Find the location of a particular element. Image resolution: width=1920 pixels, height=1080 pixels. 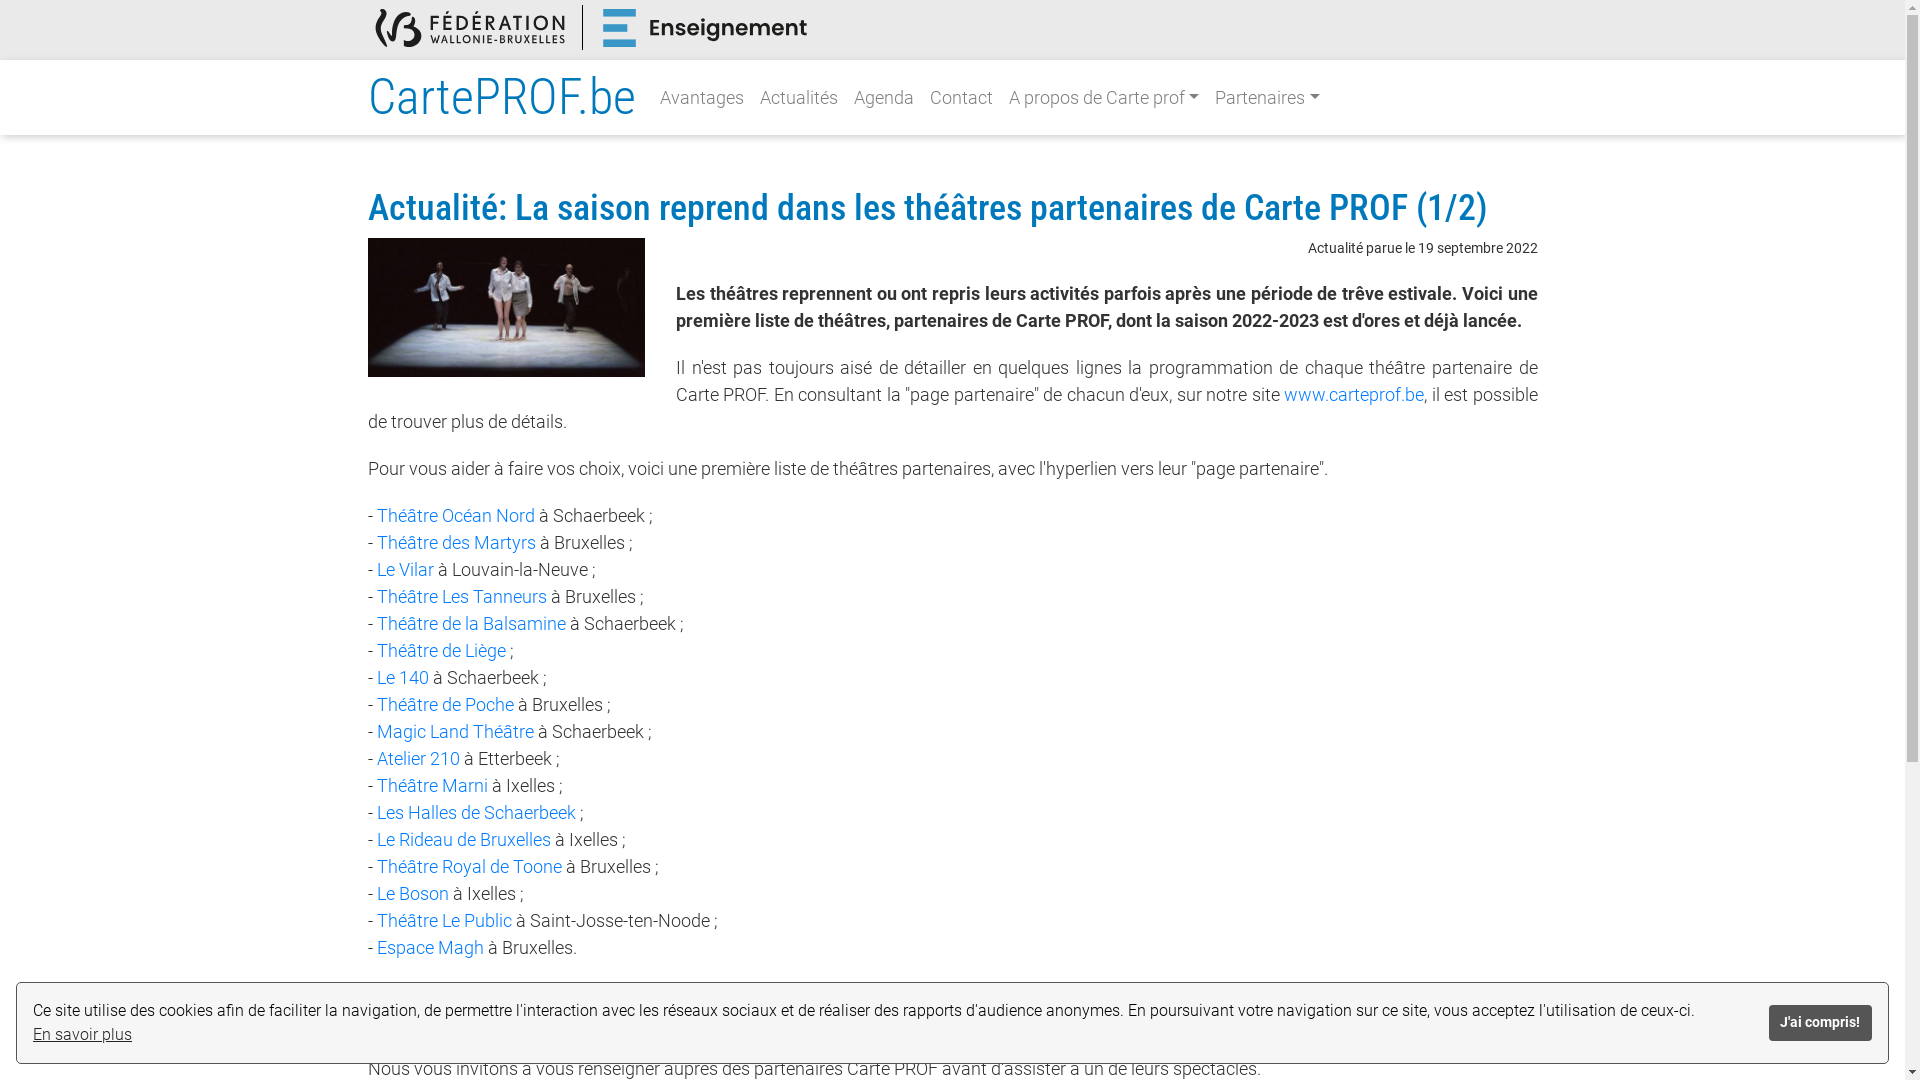

J'ai compris! is located at coordinates (1820, 1023).